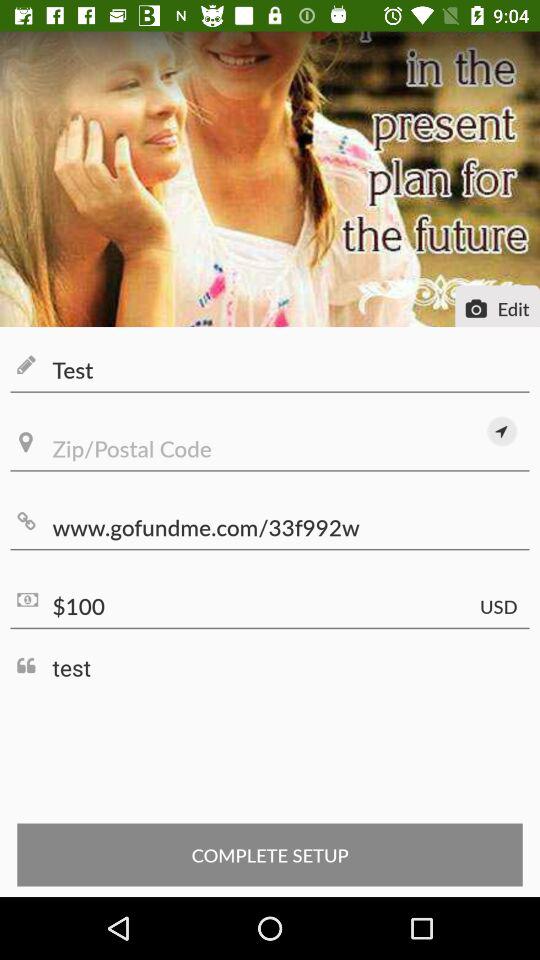 The width and height of the screenshot is (540, 960). I want to click on press the item above $100 icon, so click(270, 528).